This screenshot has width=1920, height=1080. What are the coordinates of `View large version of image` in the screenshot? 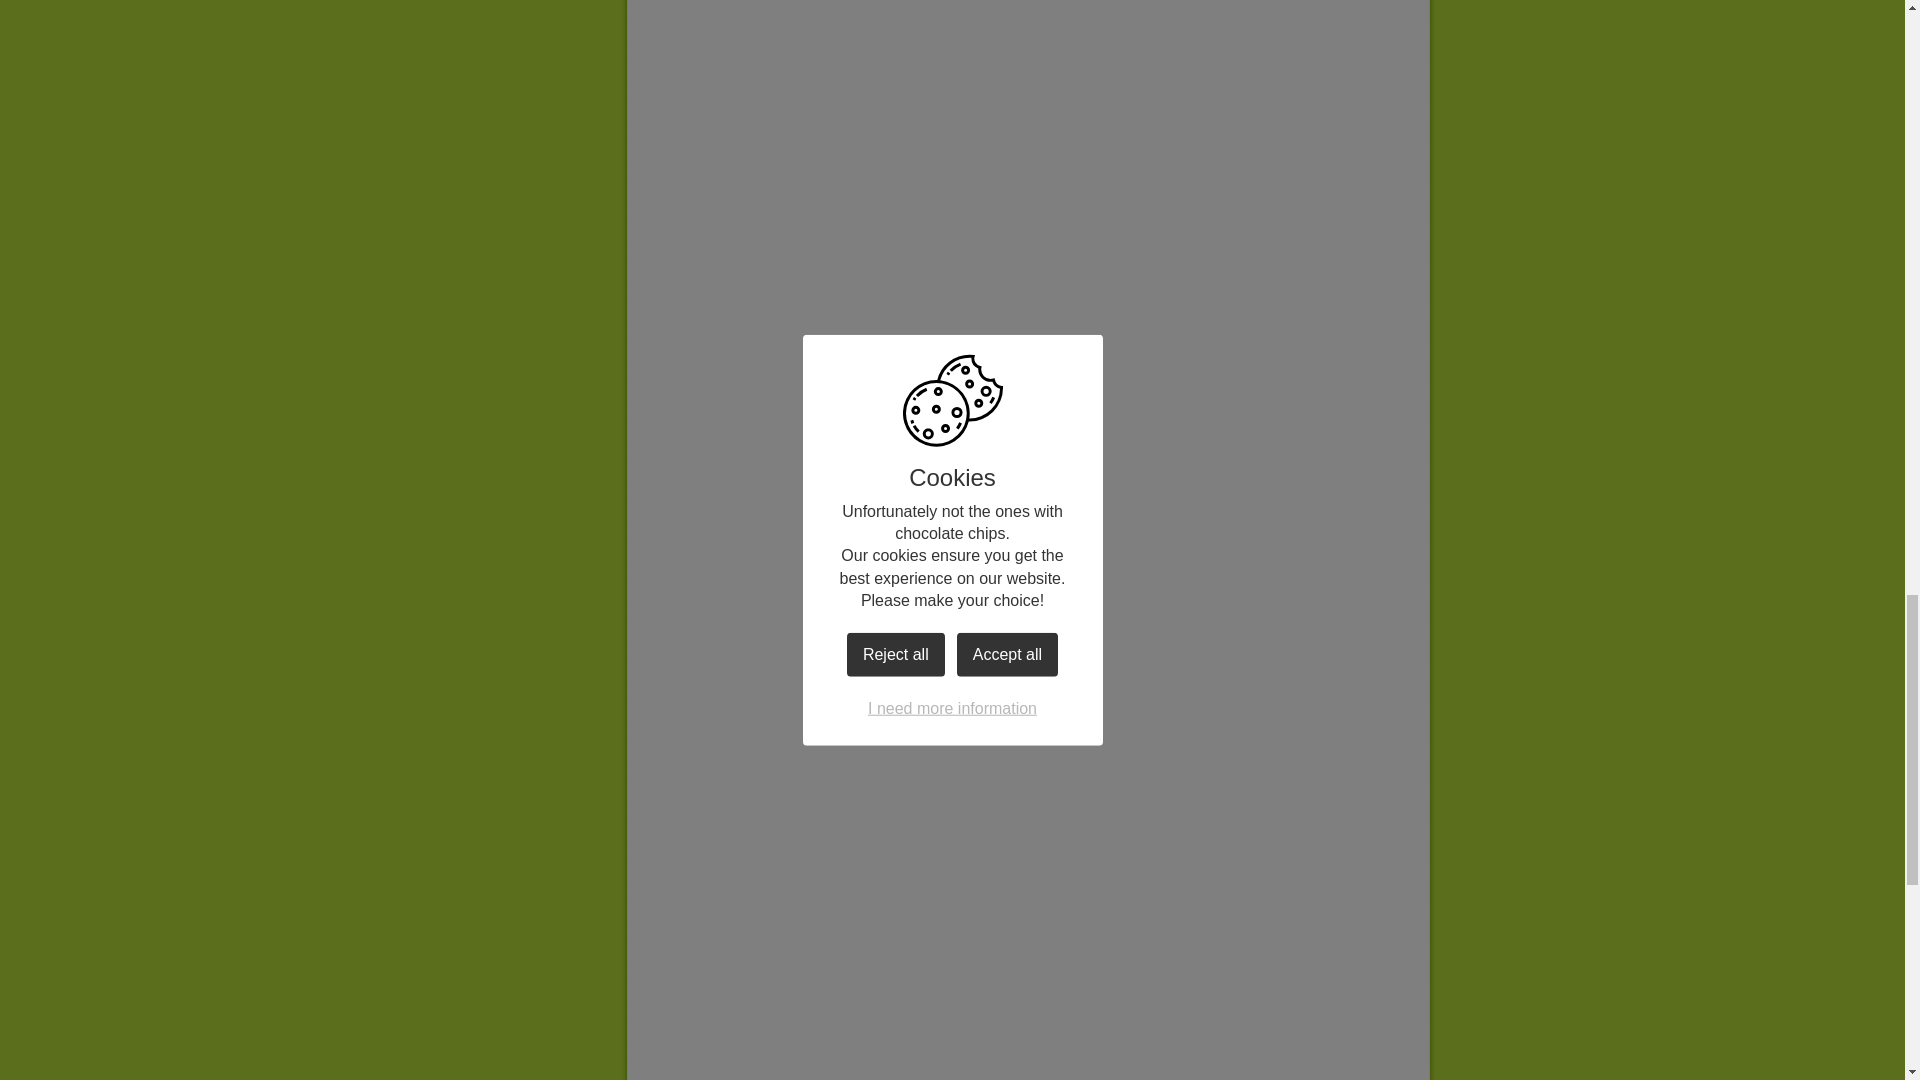 It's located at (1214, 734).